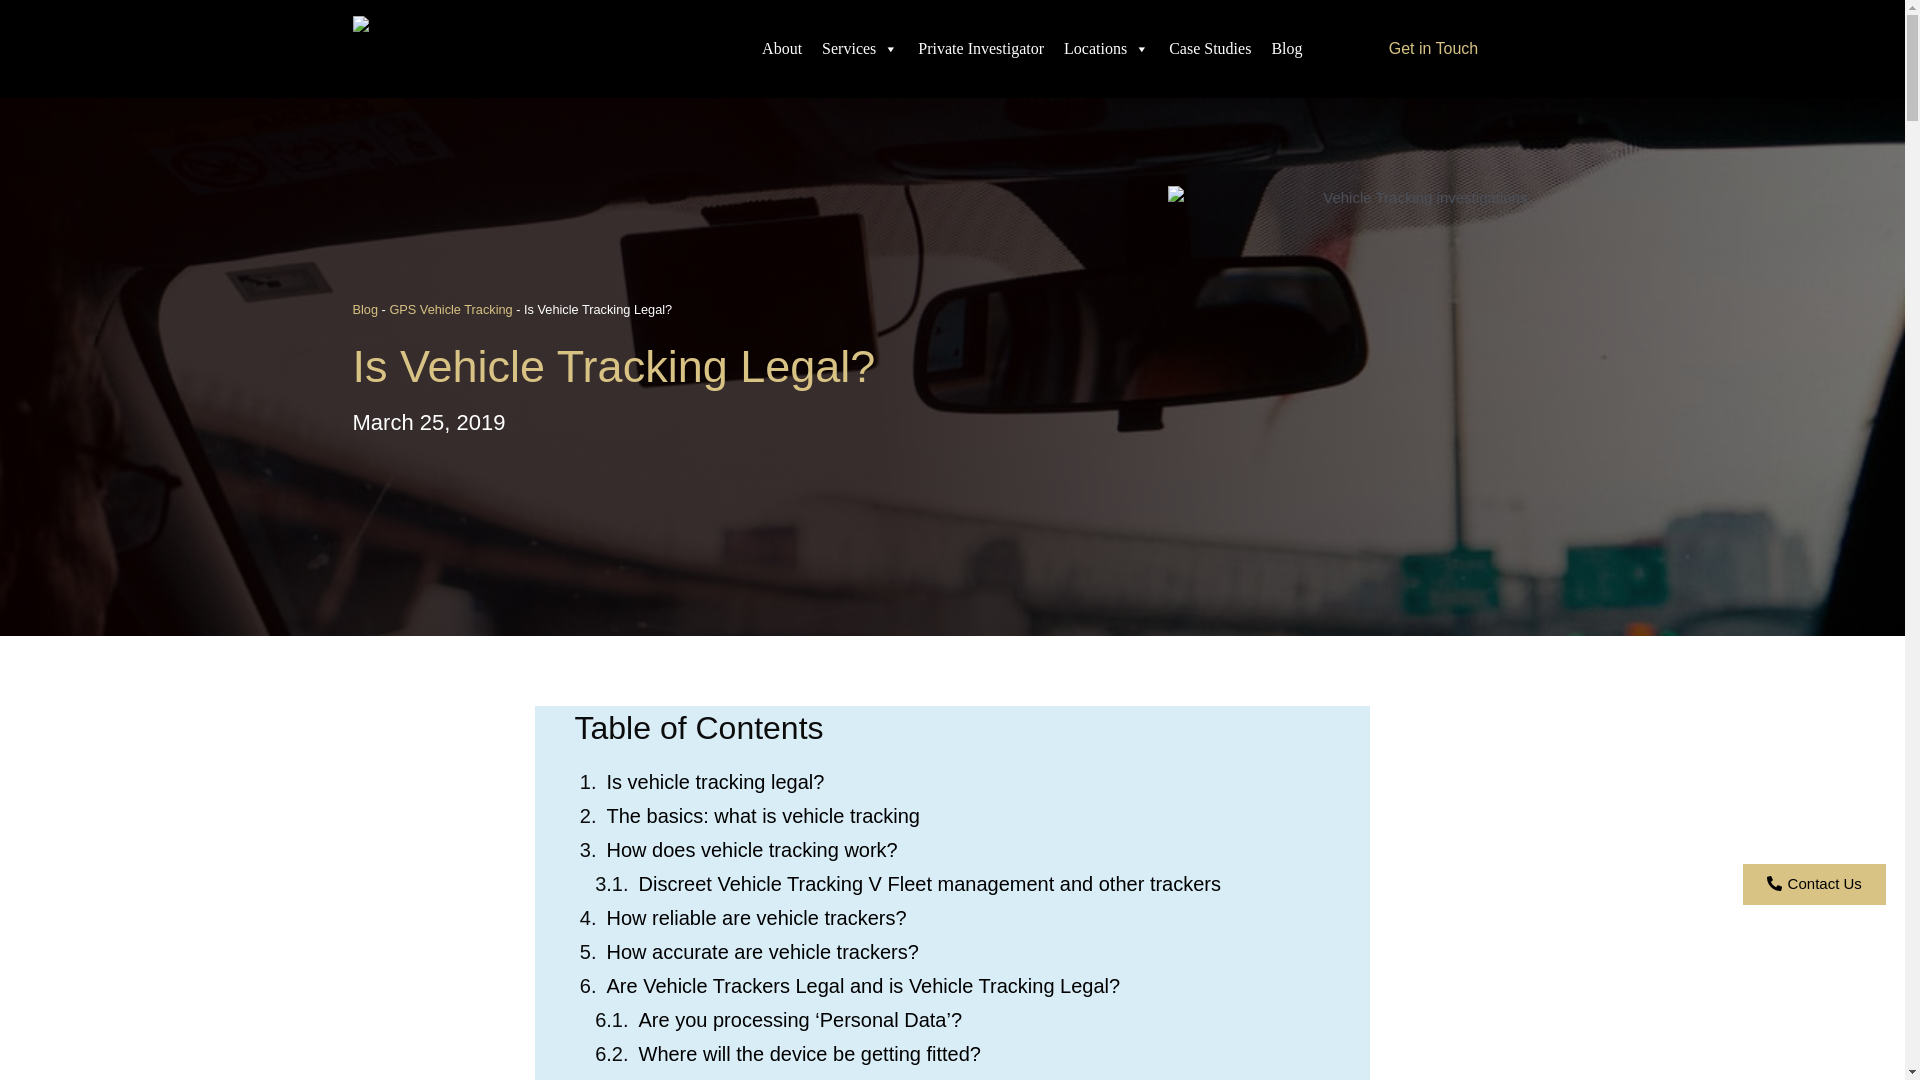 The width and height of the screenshot is (1920, 1080). Describe the element at coordinates (1286, 49) in the screenshot. I see `Blog` at that location.